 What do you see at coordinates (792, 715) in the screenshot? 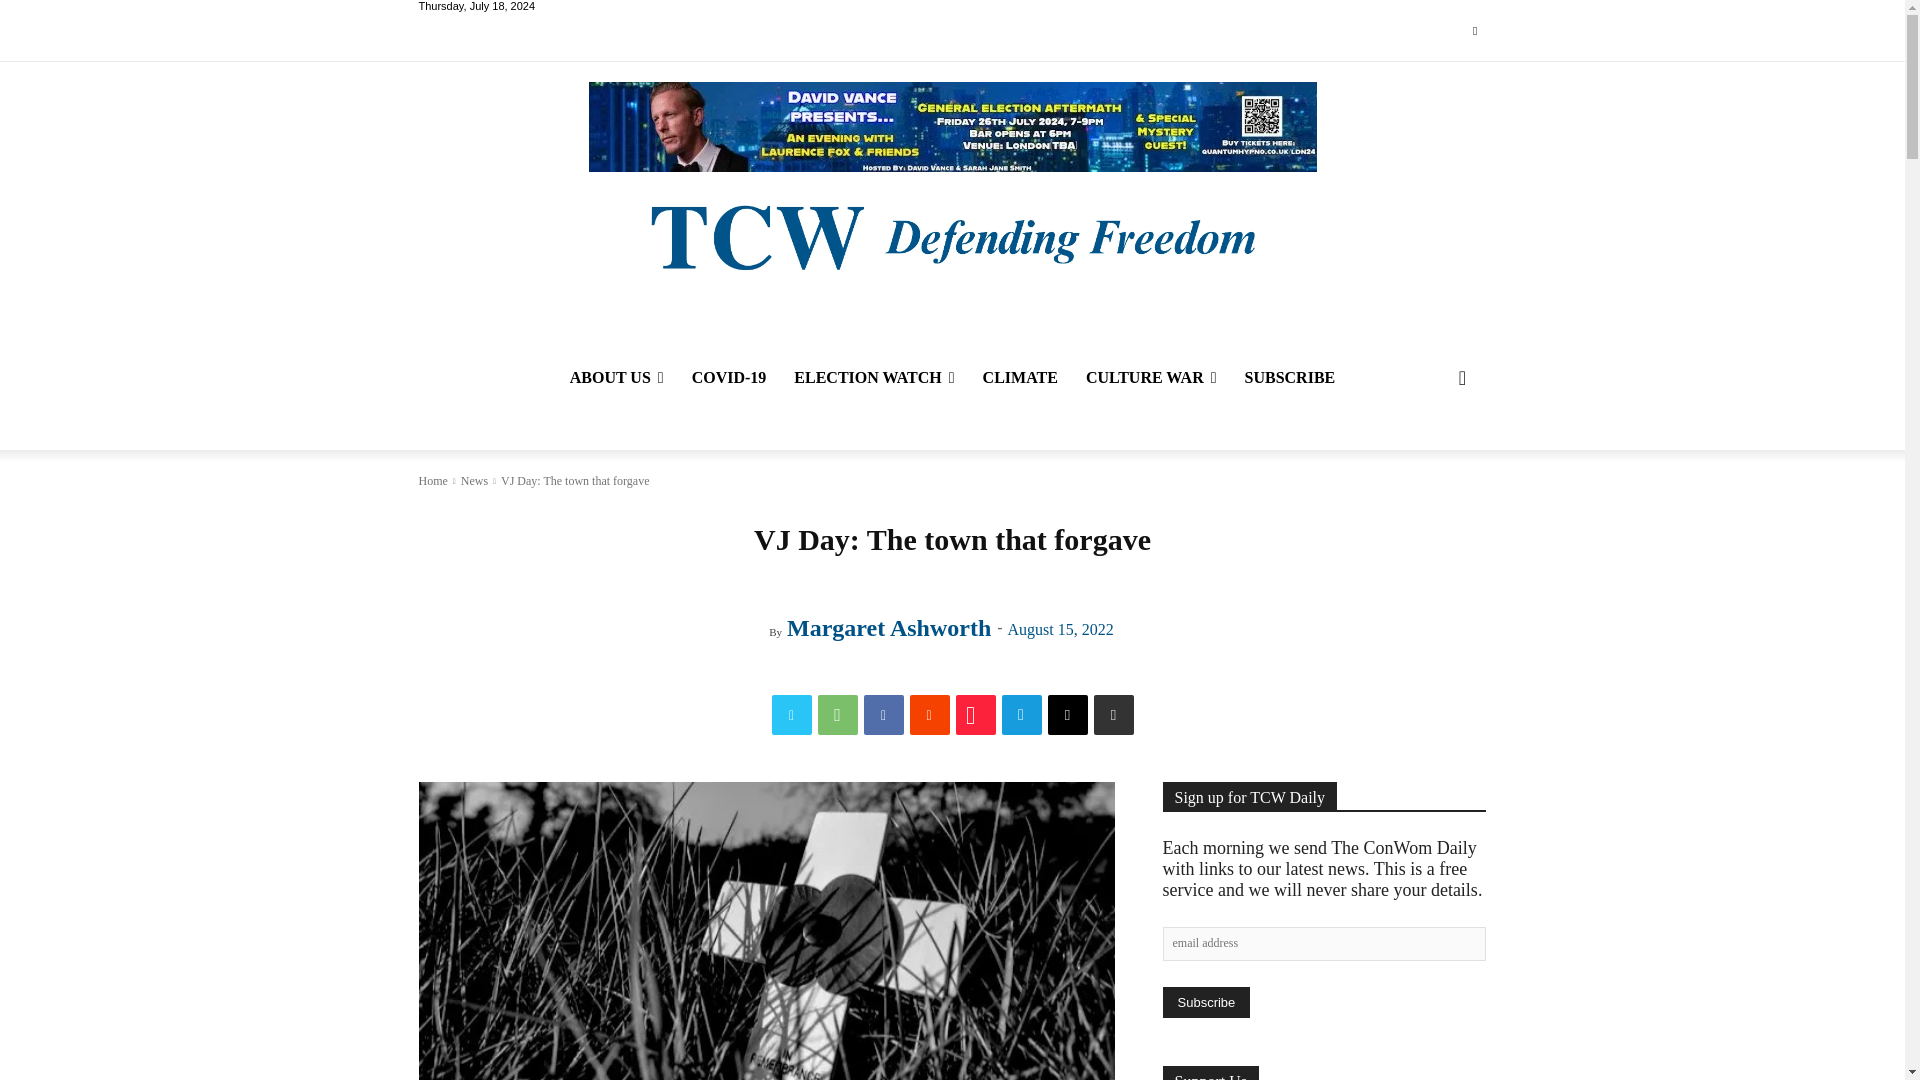
I see `Twitter` at bounding box center [792, 715].